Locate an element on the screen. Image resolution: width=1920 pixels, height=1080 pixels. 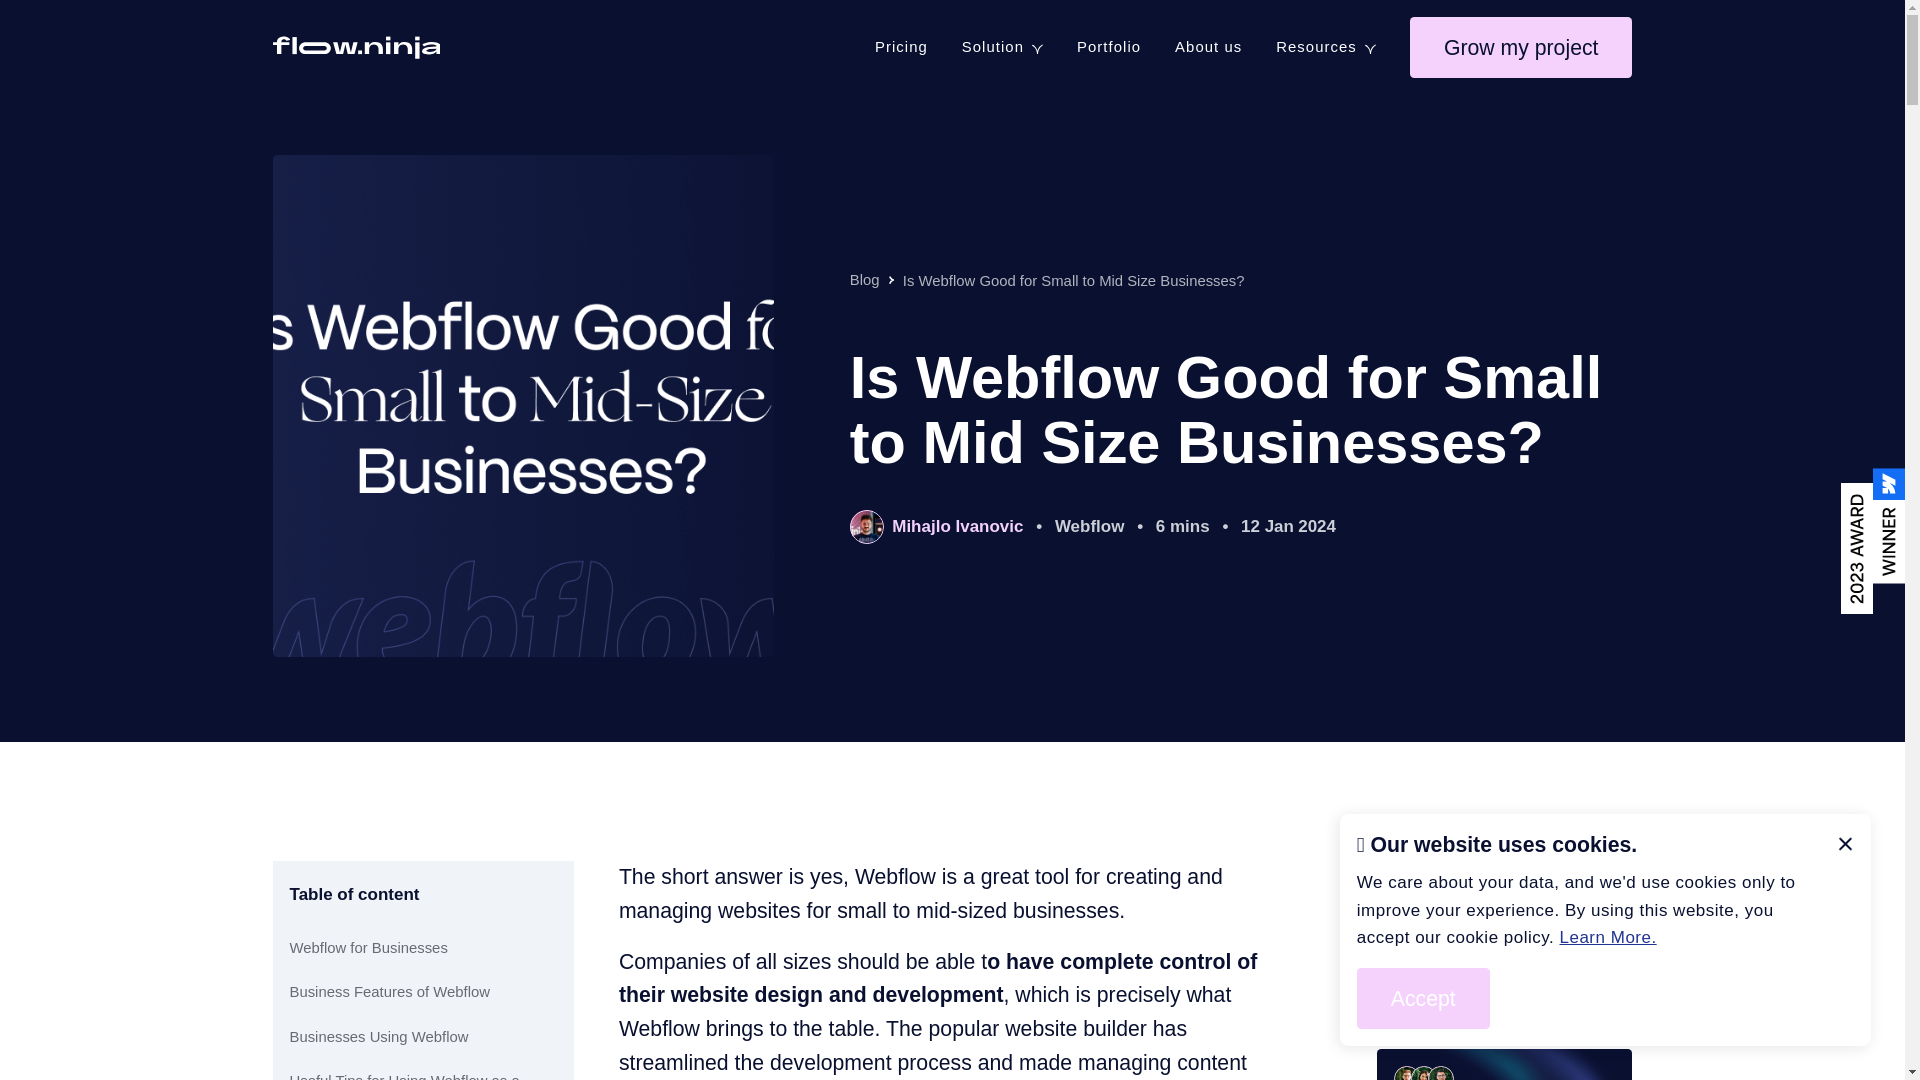
Grow my project is located at coordinates (1521, 47).